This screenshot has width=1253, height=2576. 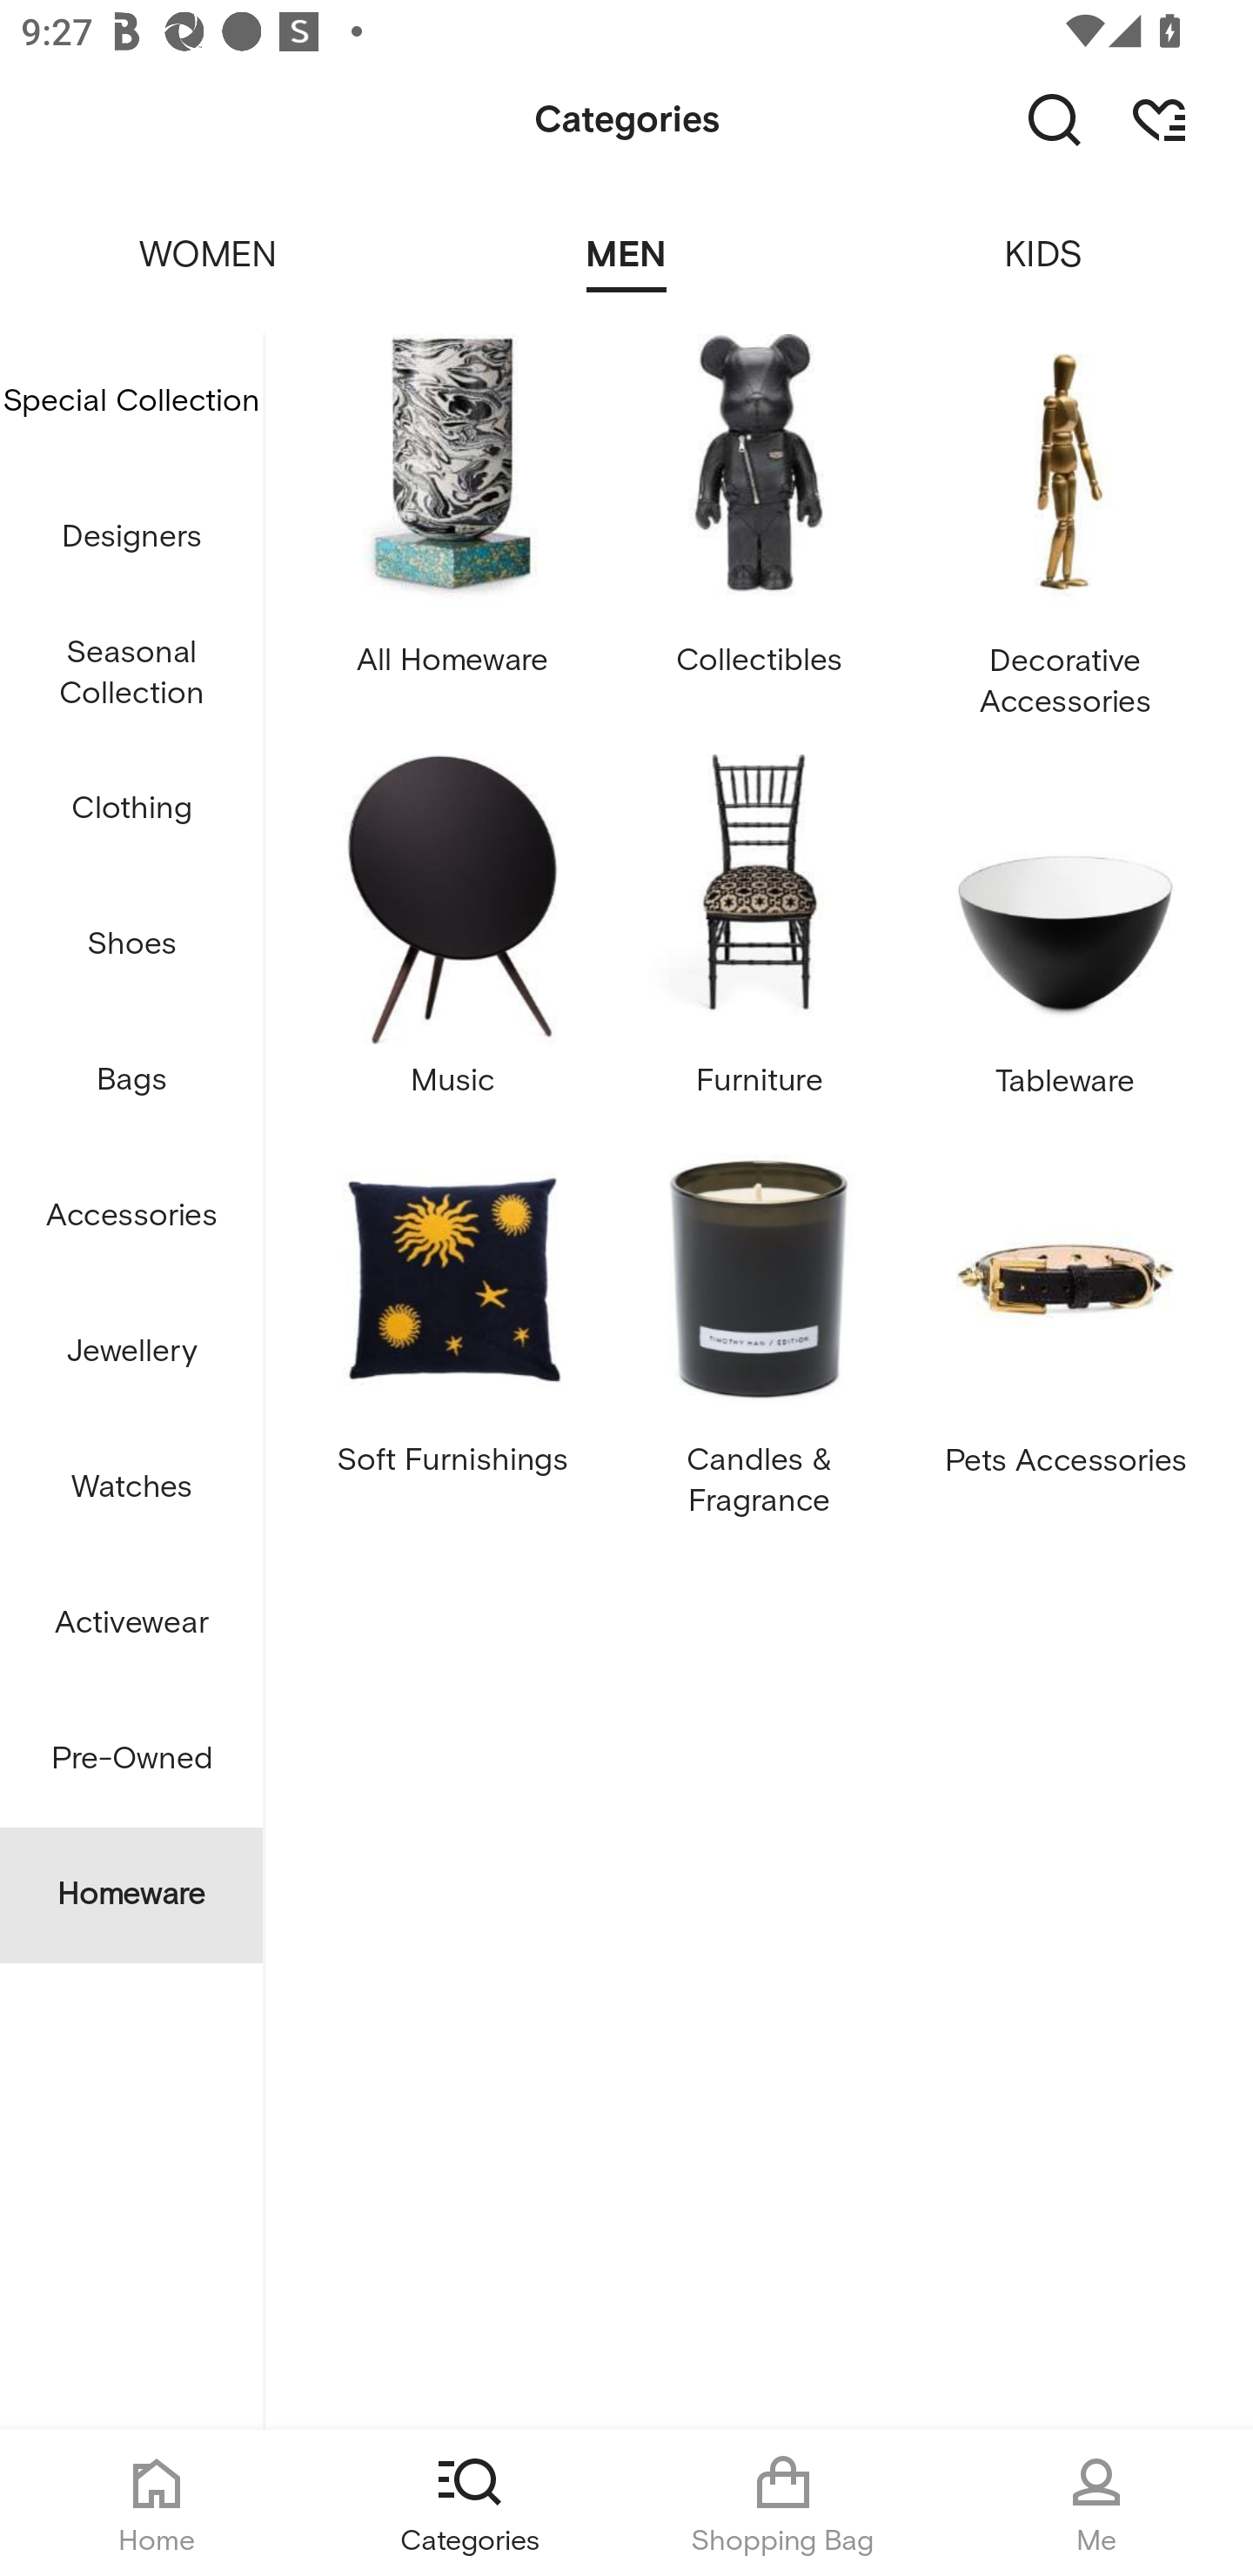 What do you see at coordinates (1065, 536) in the screenshot?
I see `Decorative Accessories` at bounding box center [1065, 536].